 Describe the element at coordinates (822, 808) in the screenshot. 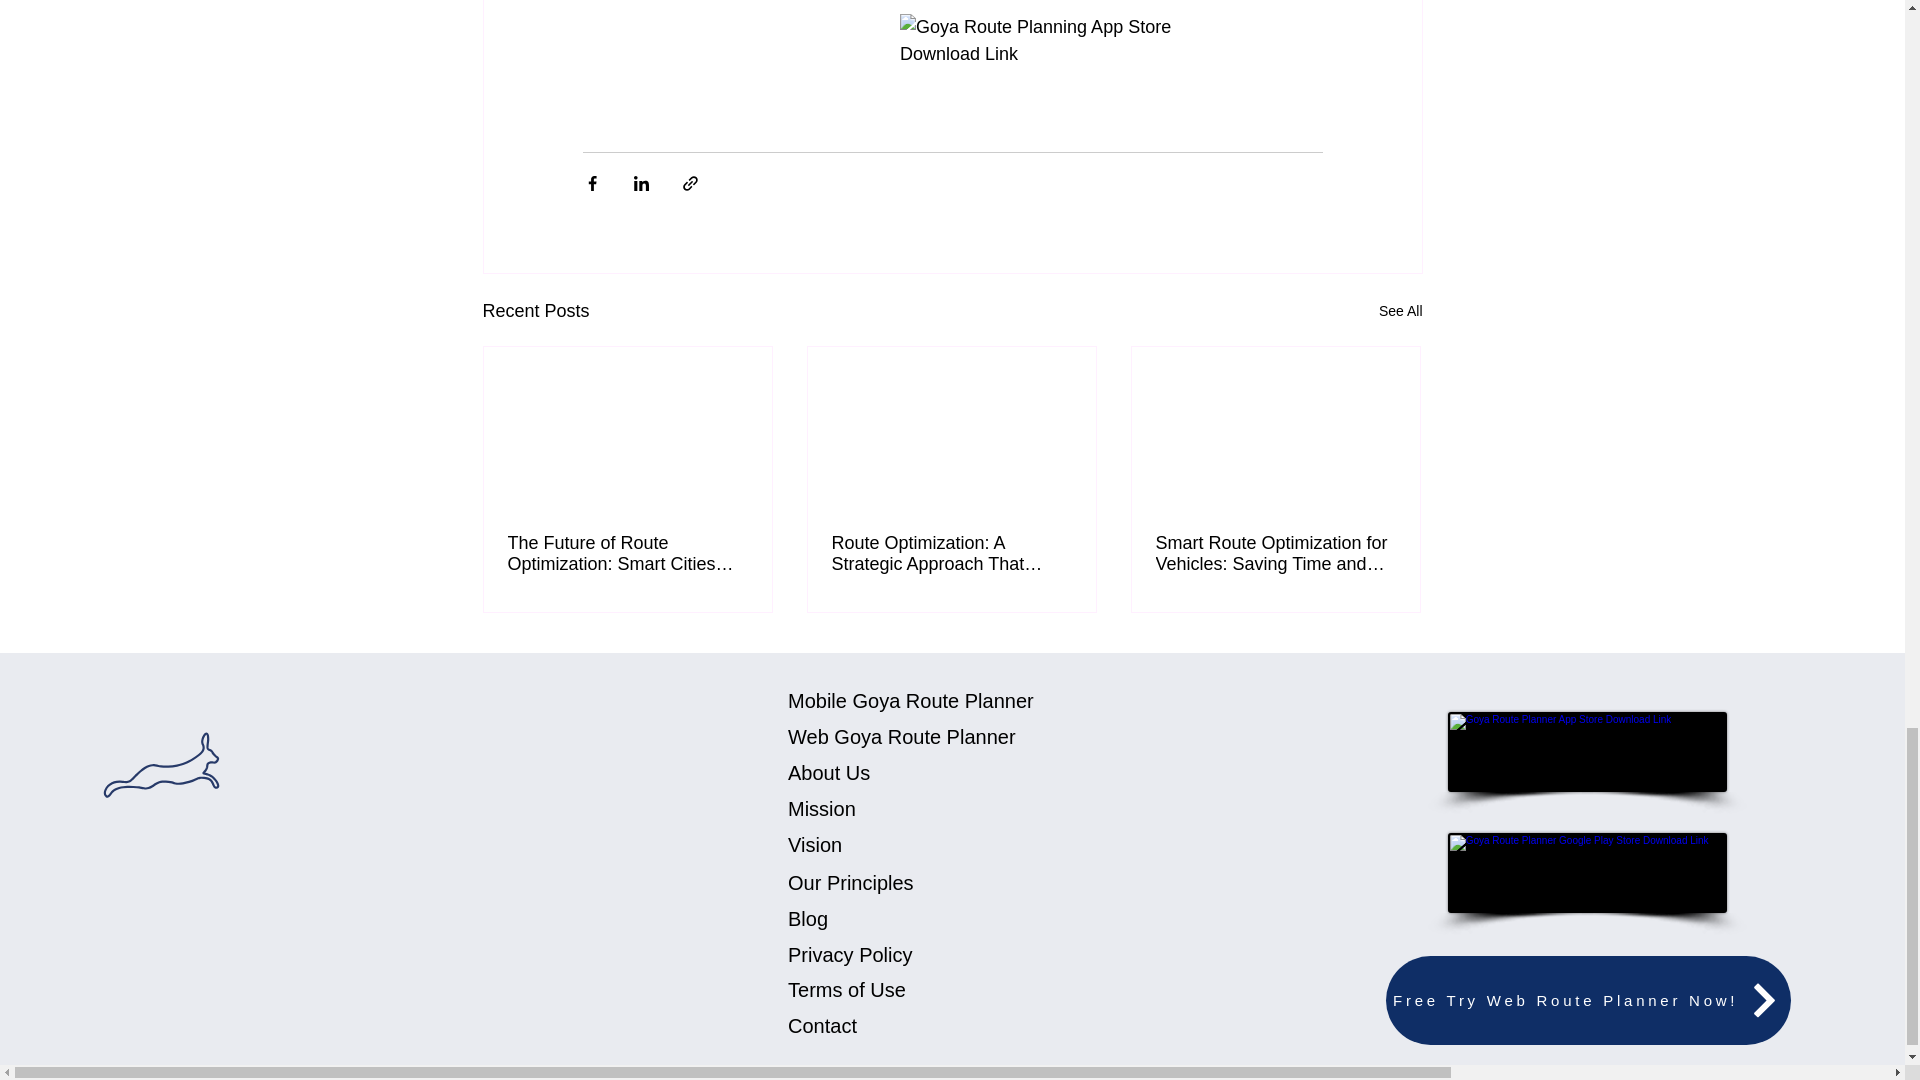

I see `Mission` at that location.